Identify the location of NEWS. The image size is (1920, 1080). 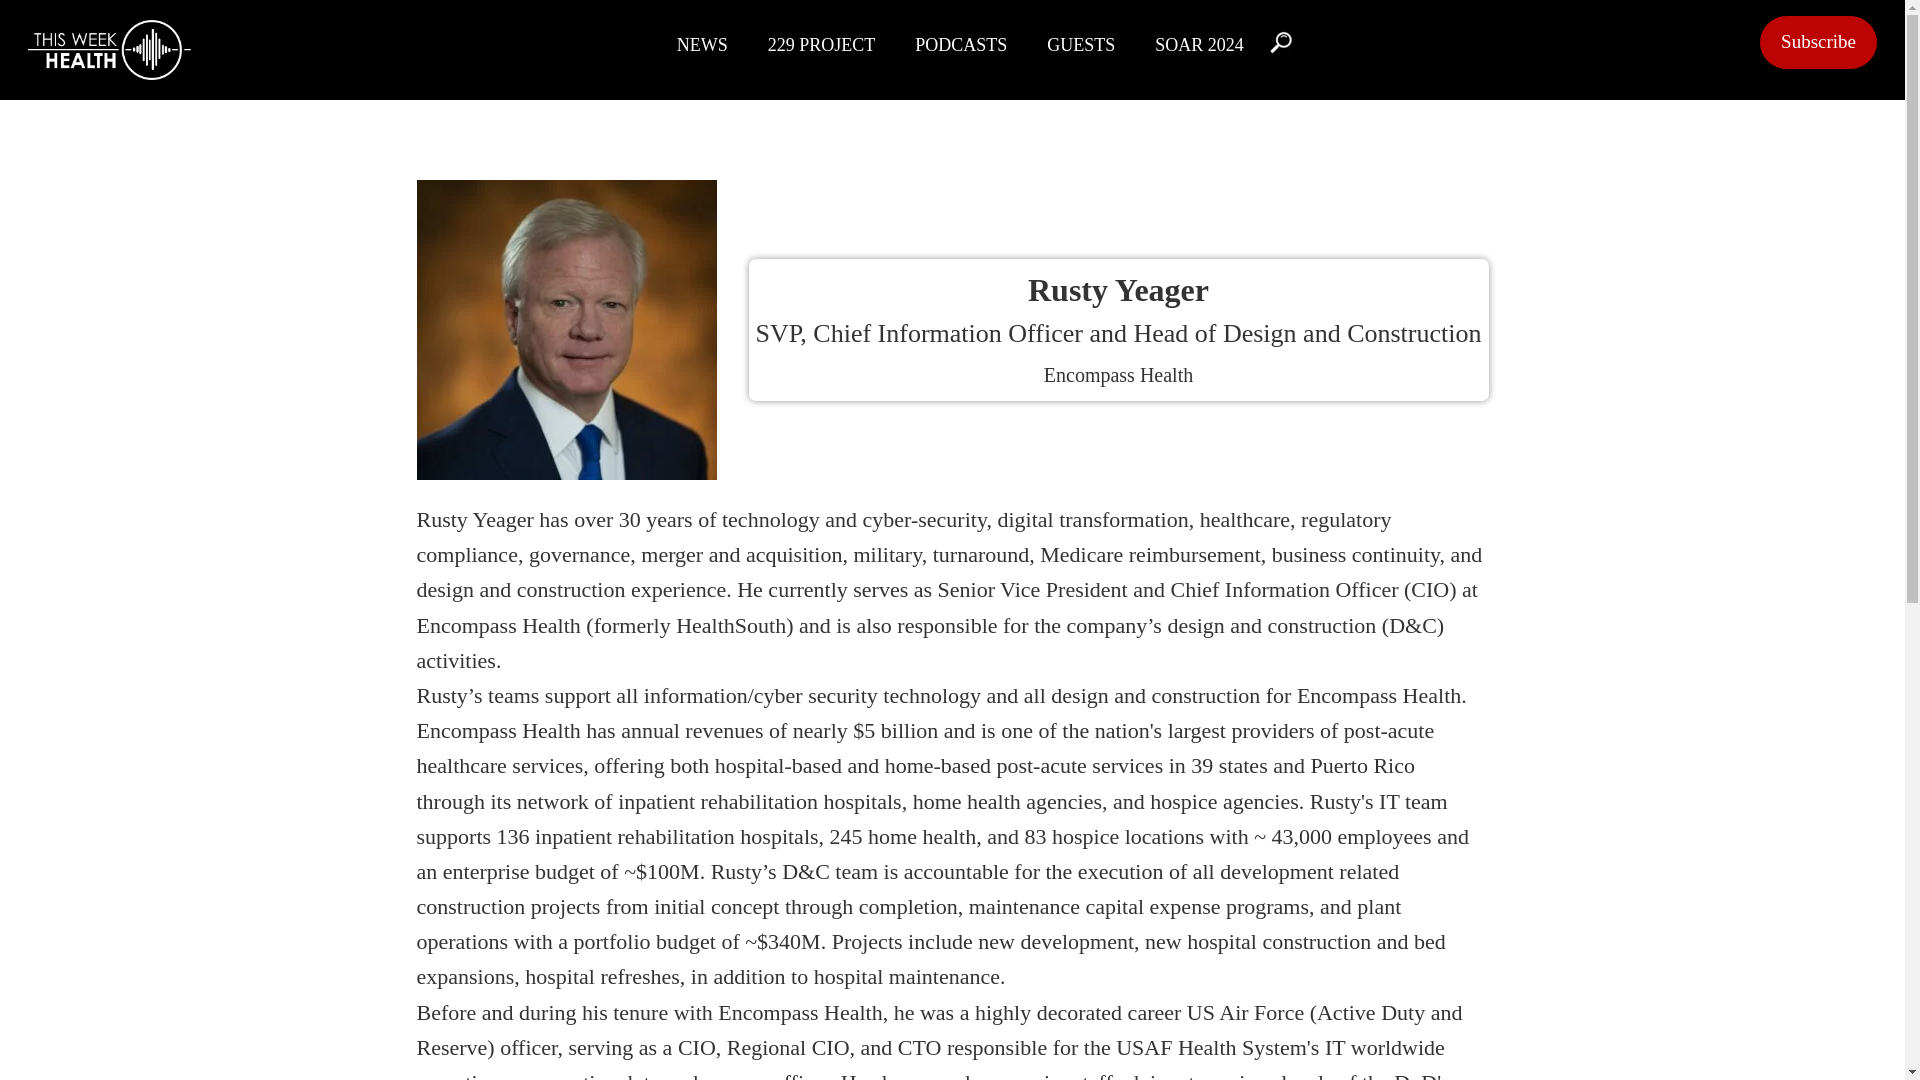
(702, 42).